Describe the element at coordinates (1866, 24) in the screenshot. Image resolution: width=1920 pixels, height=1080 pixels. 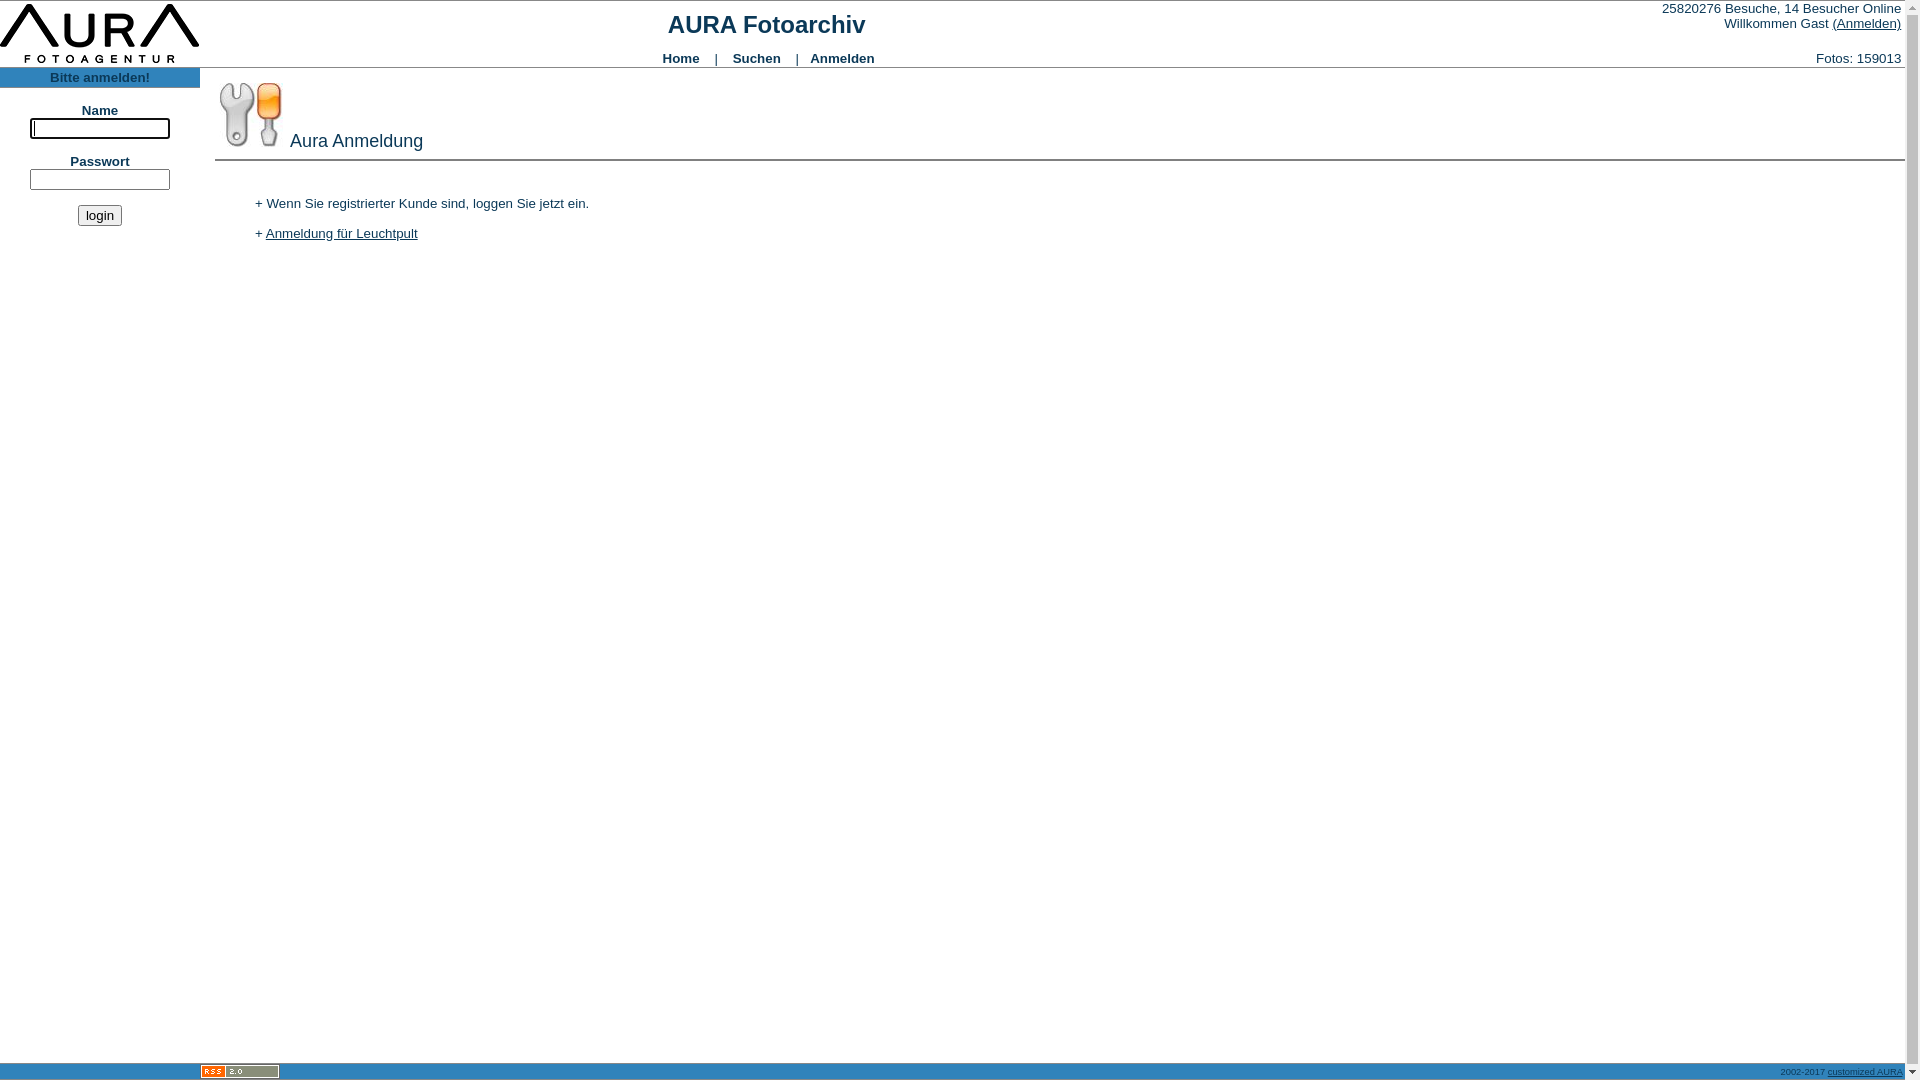
I see `(Anmelden)` at that location.